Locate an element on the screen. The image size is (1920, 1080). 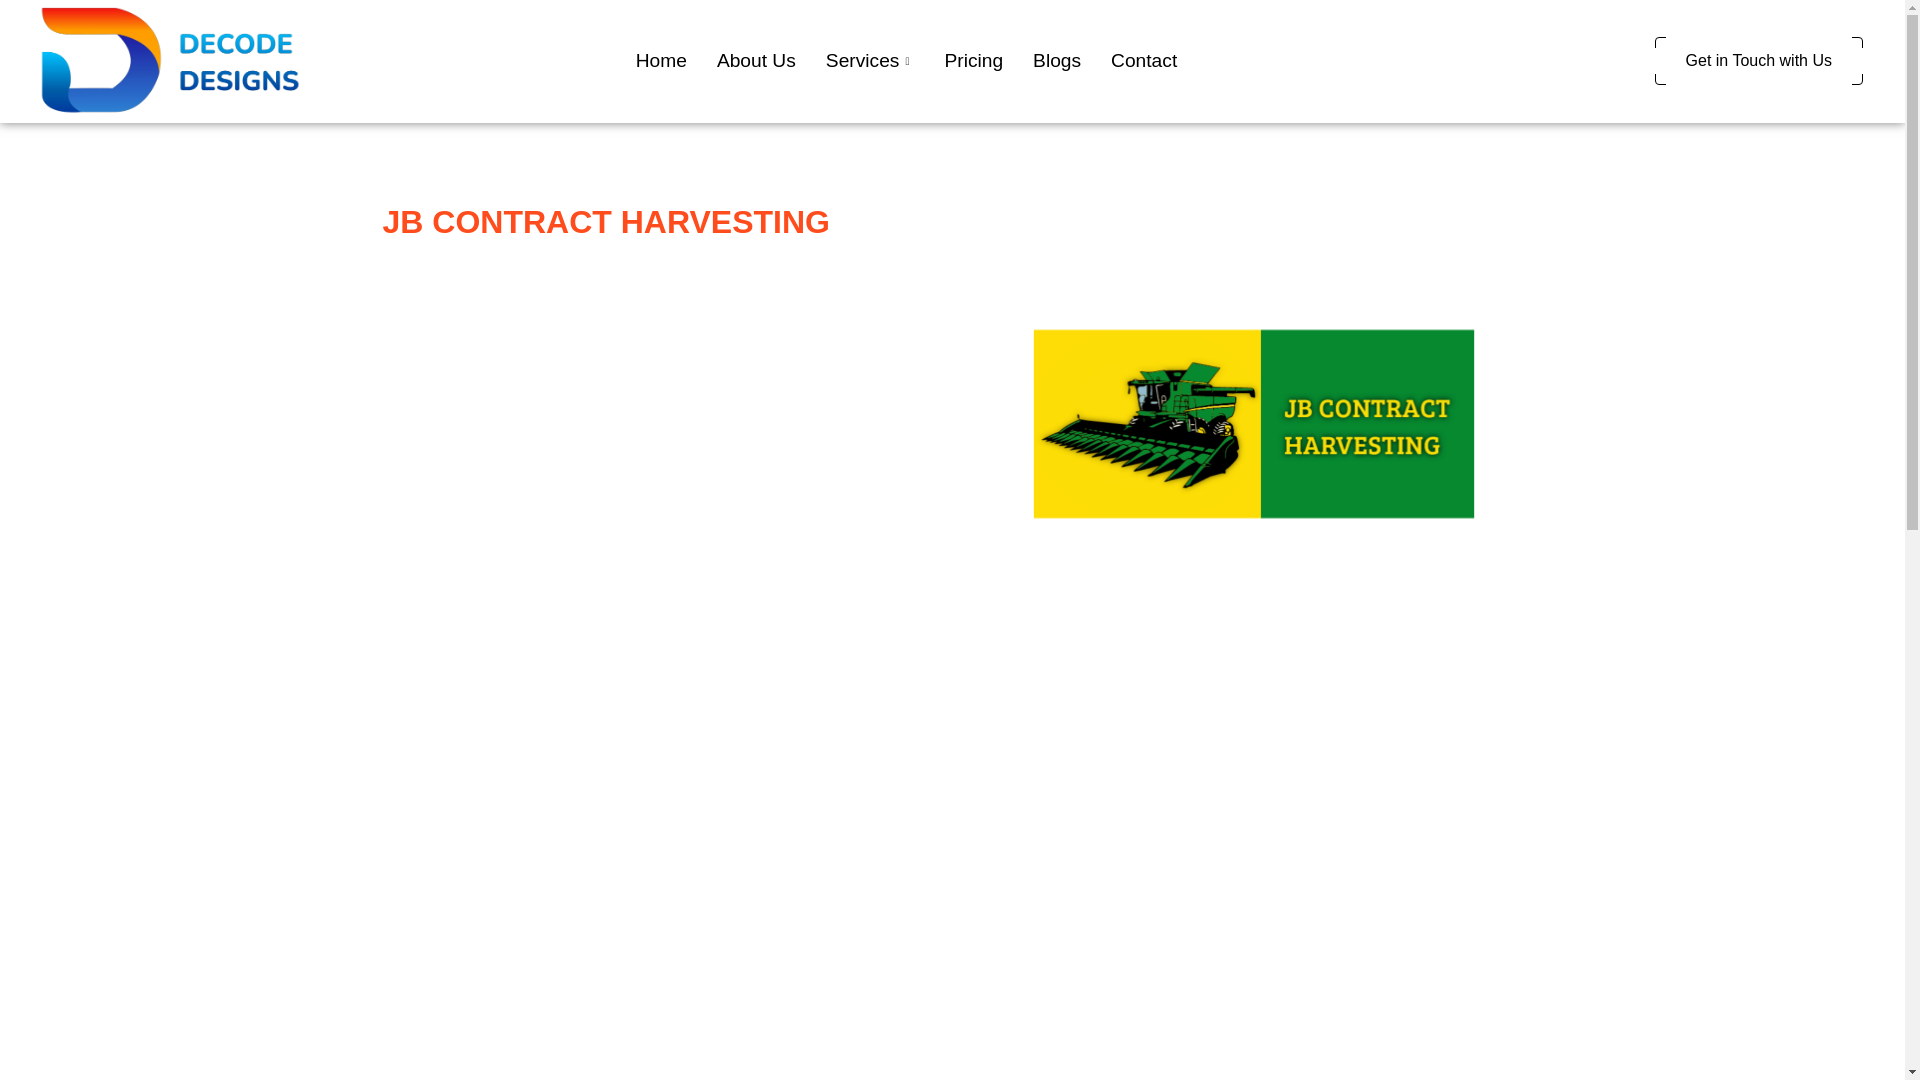
Contact is located at coordinates (1144, 60).